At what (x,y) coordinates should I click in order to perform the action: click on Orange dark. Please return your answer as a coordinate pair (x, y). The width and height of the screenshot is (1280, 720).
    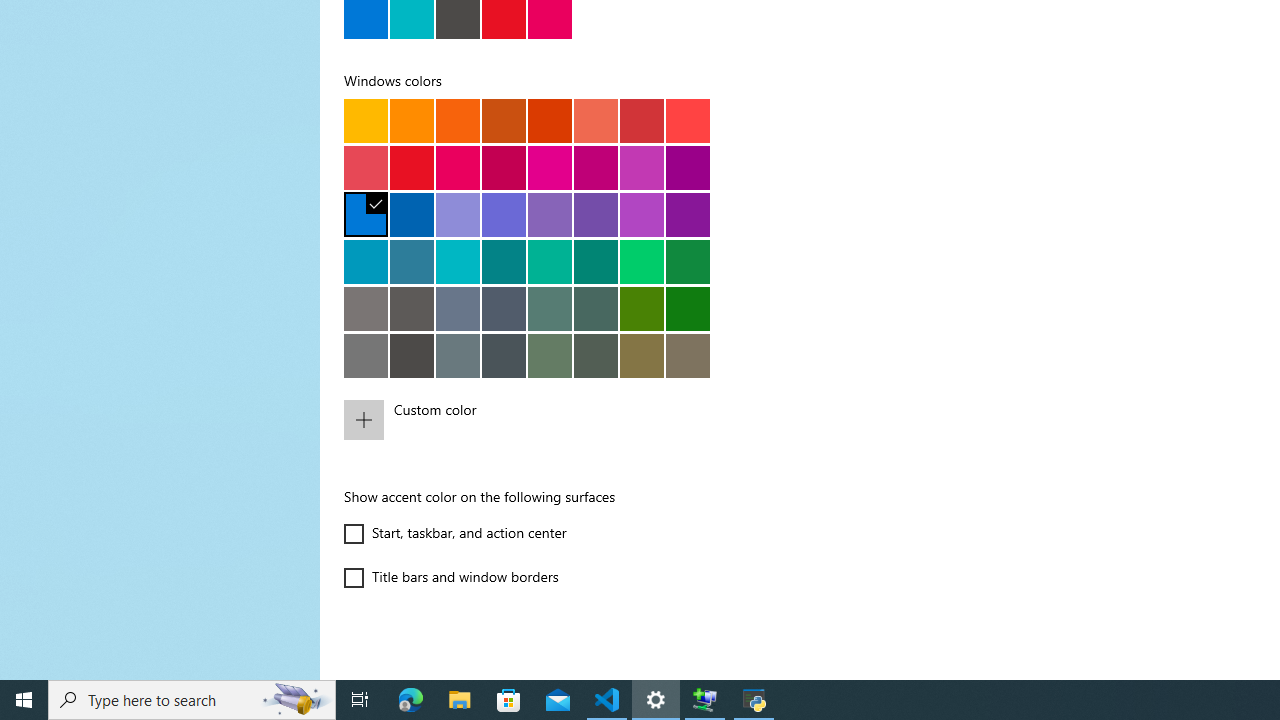
    Looking at the image, I should click on (504, 120).